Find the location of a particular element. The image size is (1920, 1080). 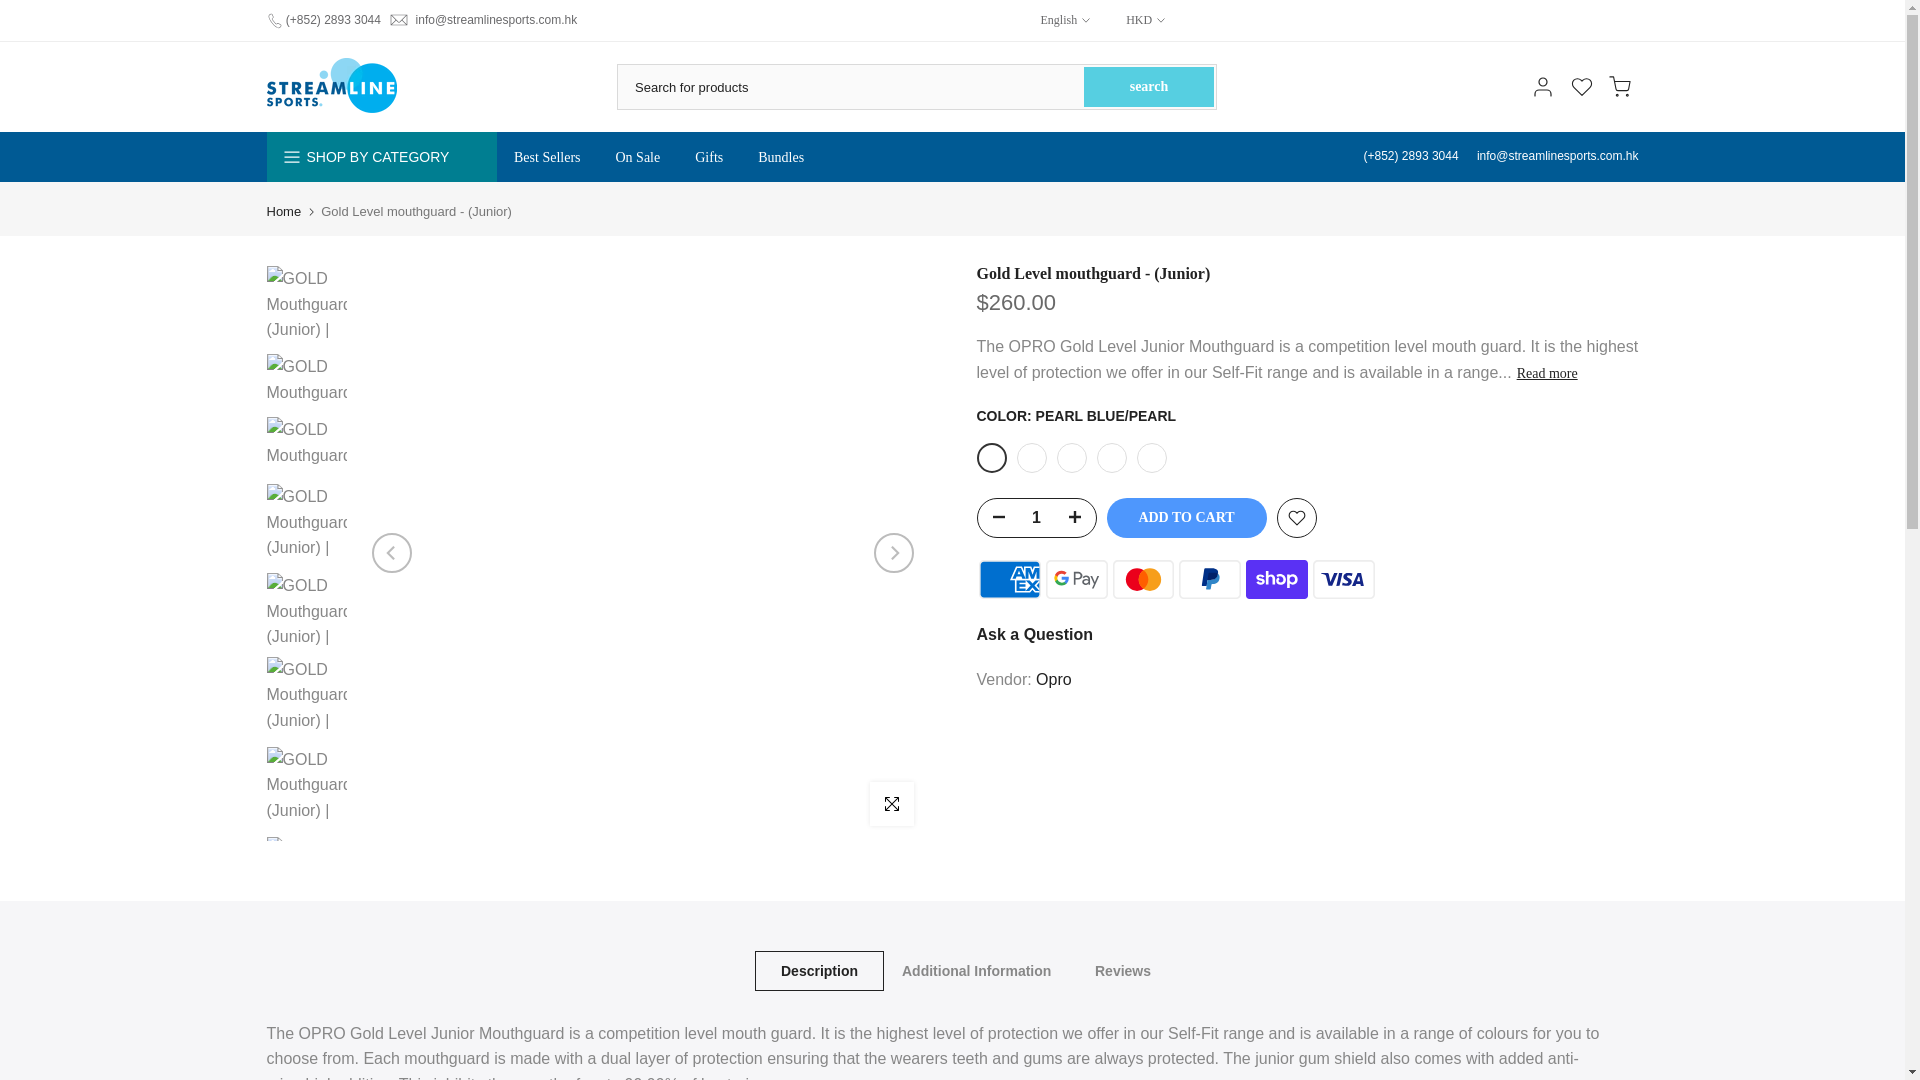

Additional Information is located at coordinates (976, 971).